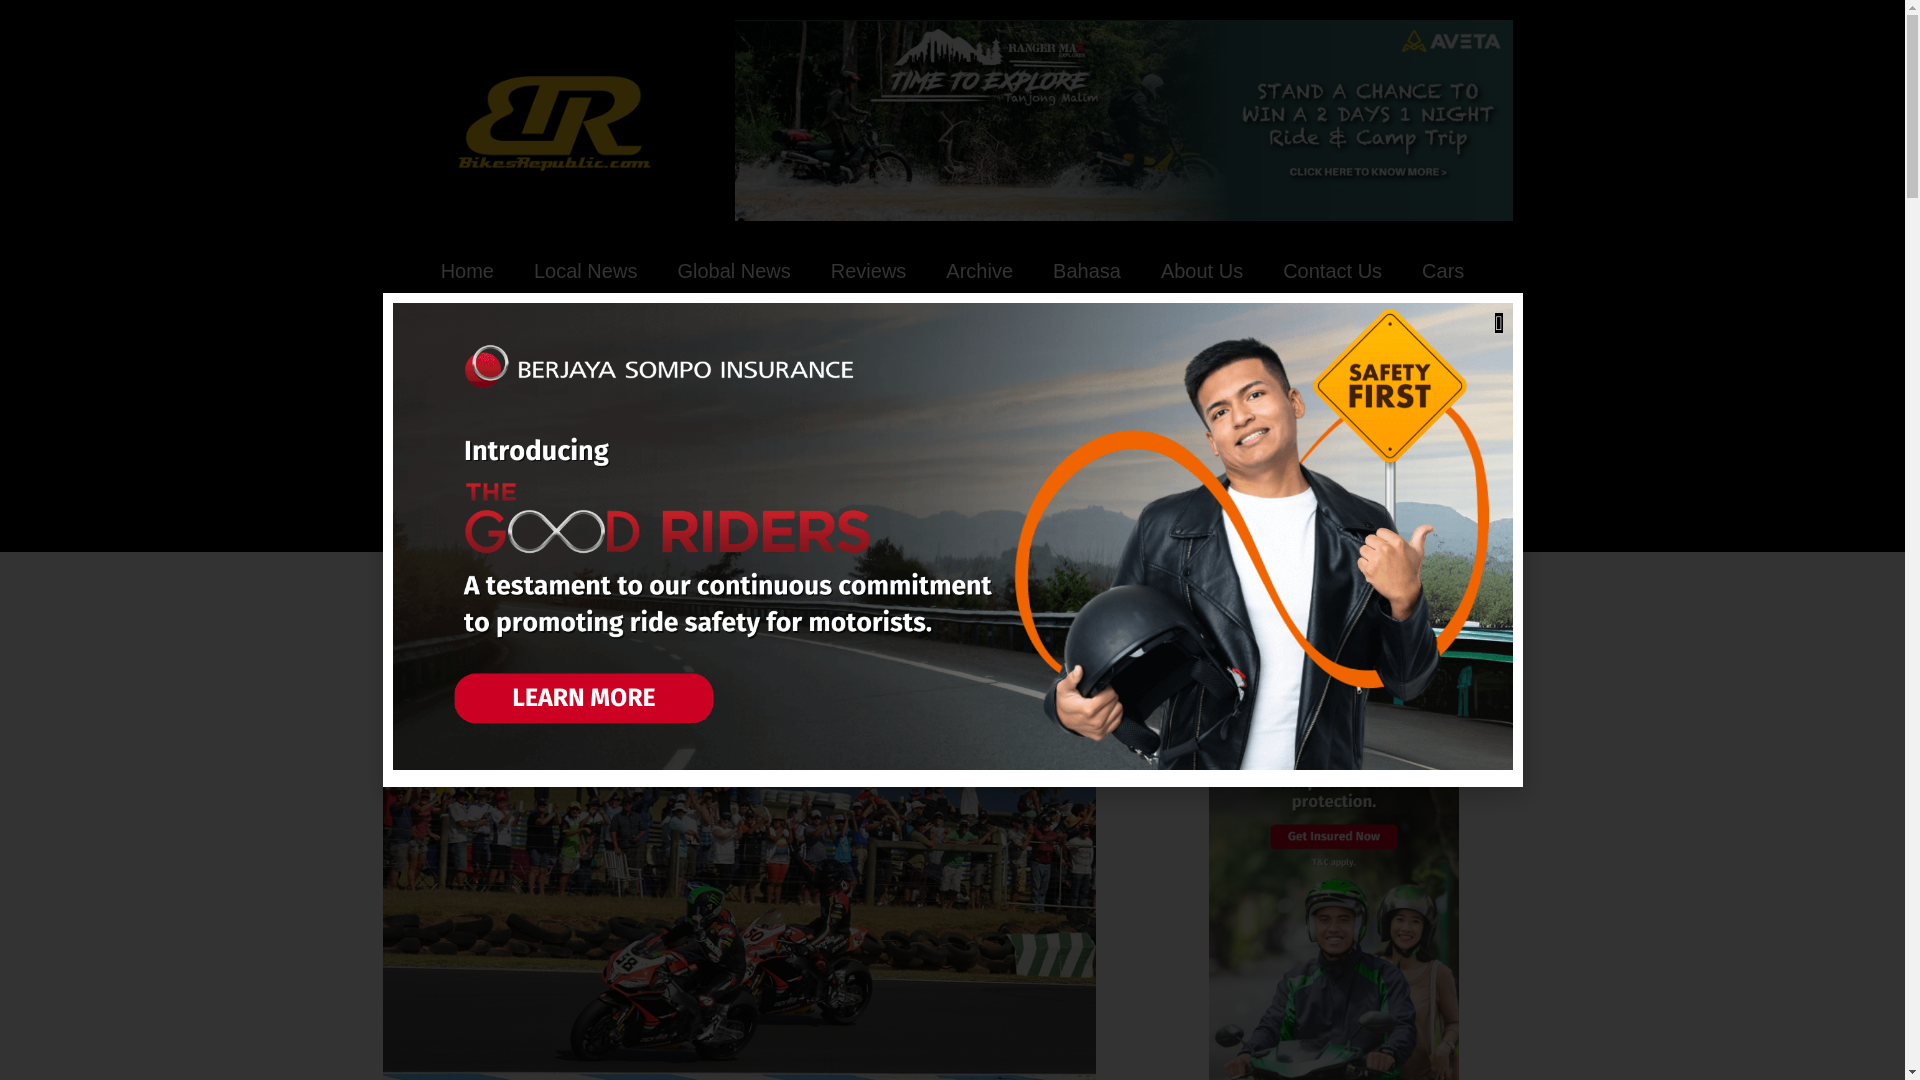 This screenshot has width=1920, height=1080. What do you see at coordinates (646, 736) in the screenshot?
I see `Keshy Dhillon` at bounding box center [646, 736].